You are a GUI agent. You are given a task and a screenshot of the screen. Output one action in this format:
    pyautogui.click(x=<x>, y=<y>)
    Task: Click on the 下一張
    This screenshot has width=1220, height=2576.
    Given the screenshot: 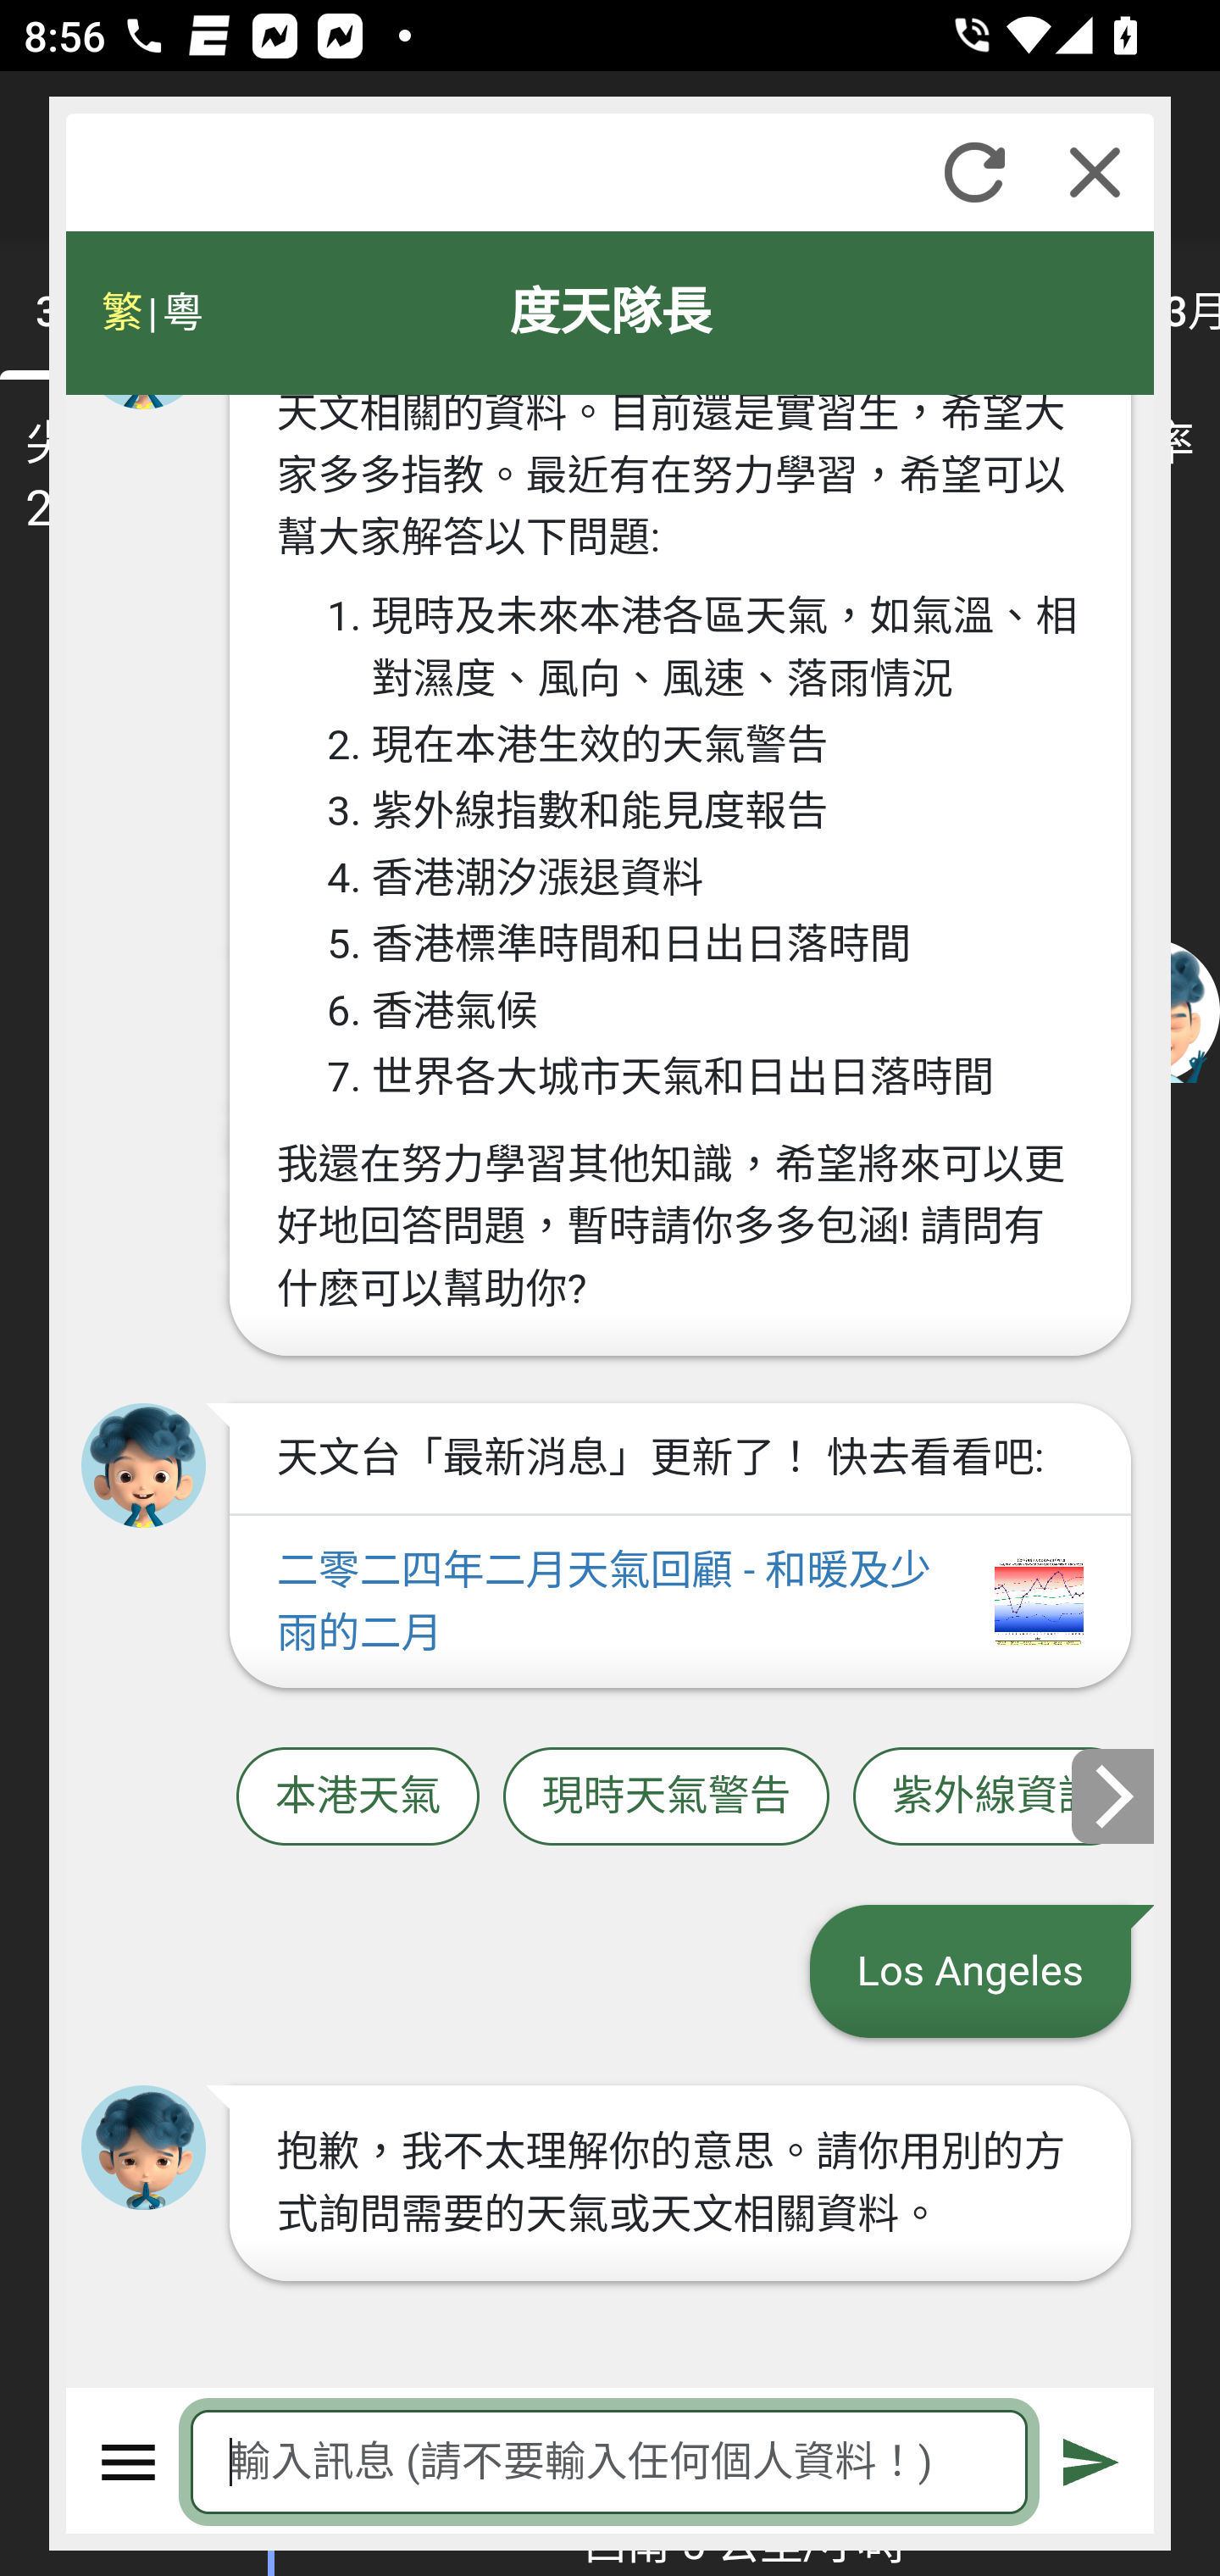 What is the action you would take?
    pyautogui.click(x=1114, y=1795)
    